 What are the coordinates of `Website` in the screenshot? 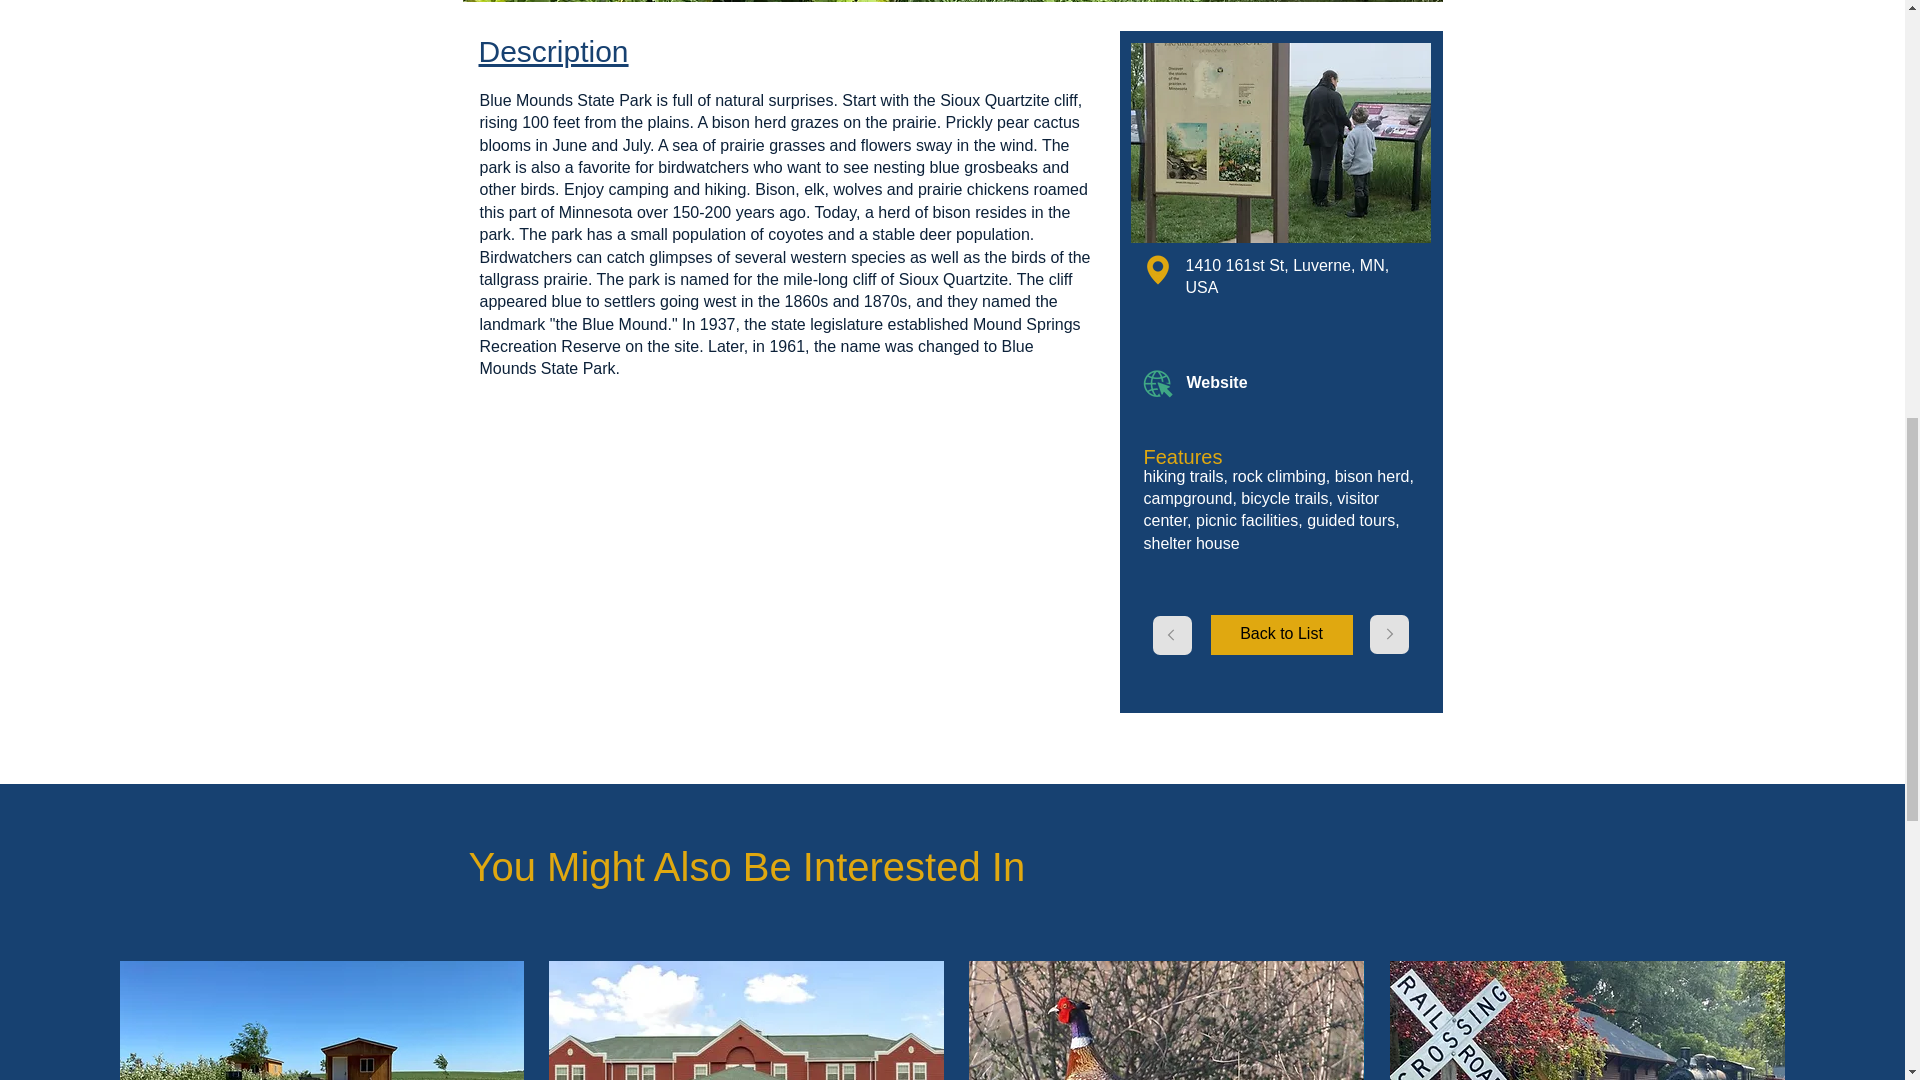 It's located at (1257, 384).